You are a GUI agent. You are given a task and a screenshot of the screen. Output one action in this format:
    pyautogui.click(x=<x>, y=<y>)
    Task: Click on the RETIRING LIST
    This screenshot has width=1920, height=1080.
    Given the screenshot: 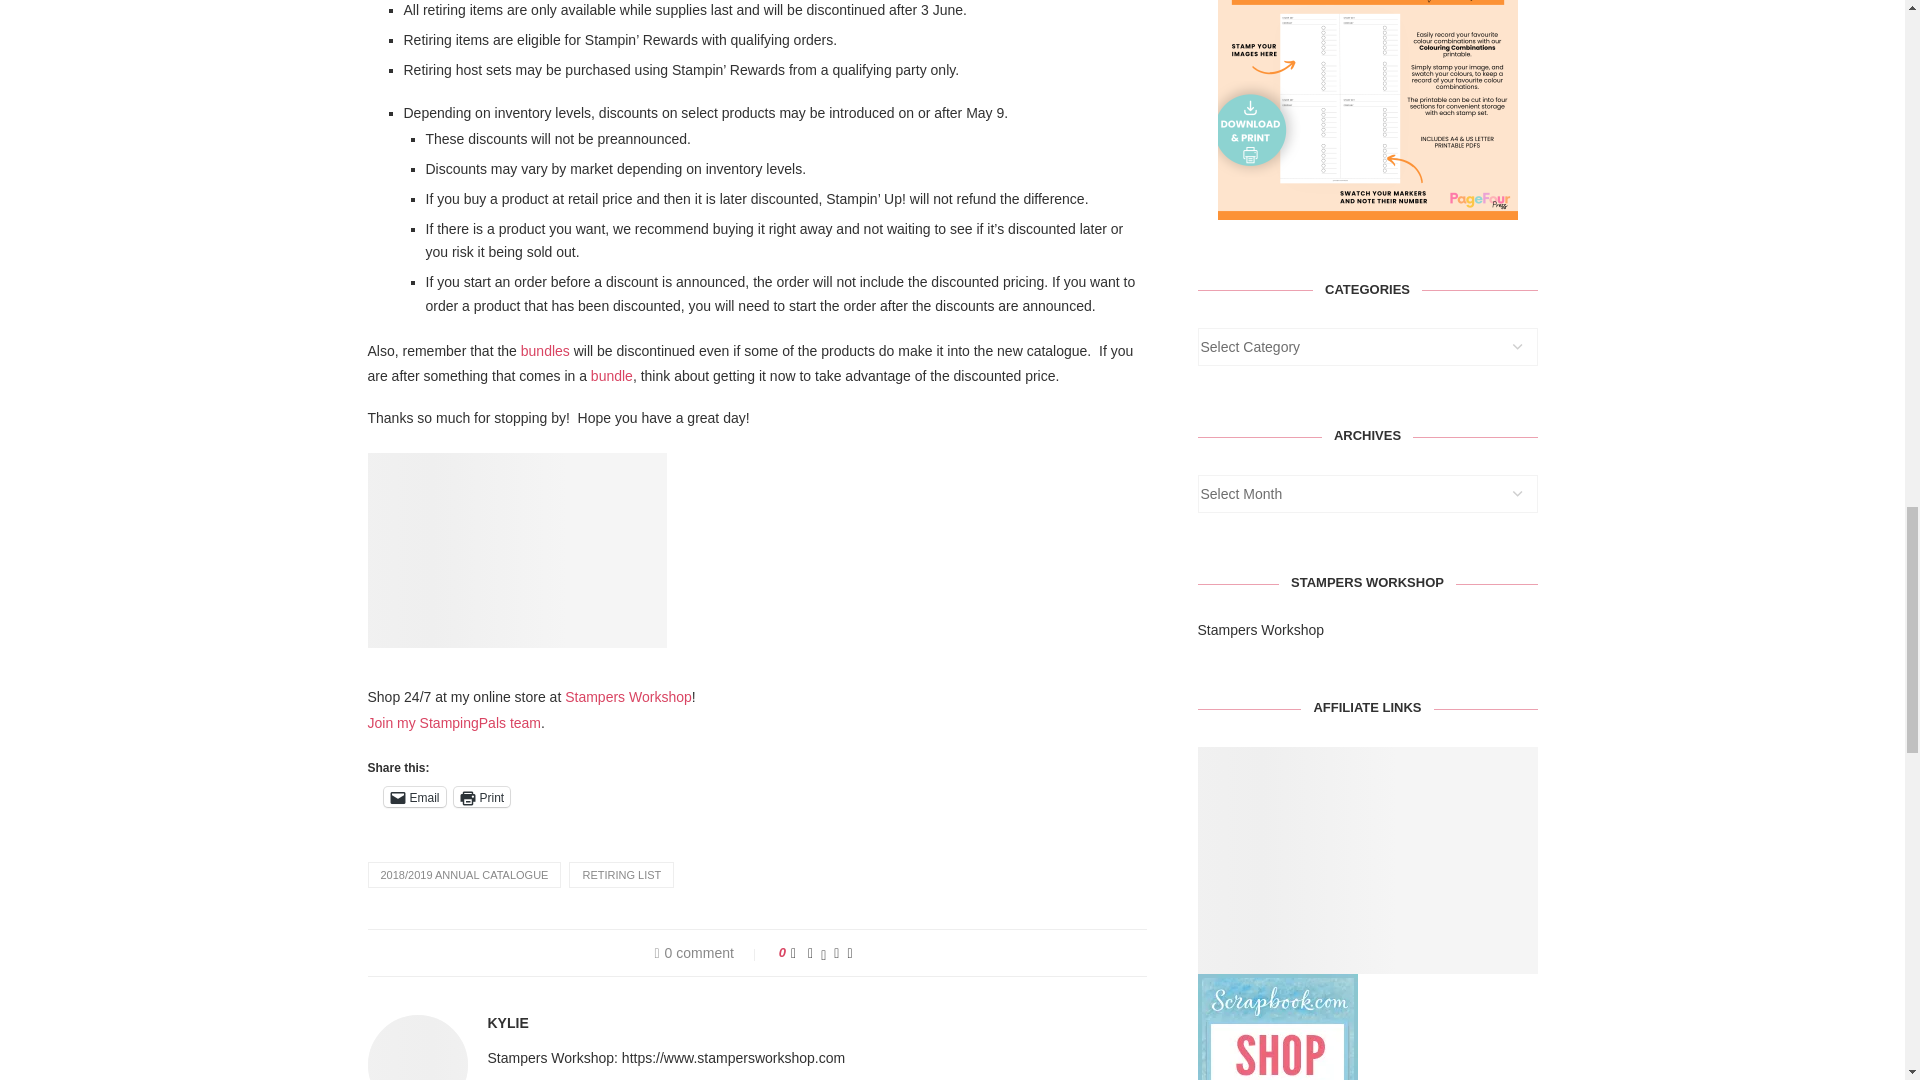 What is the action you would take?
    pyautogui.click(x=620, y=874)
    